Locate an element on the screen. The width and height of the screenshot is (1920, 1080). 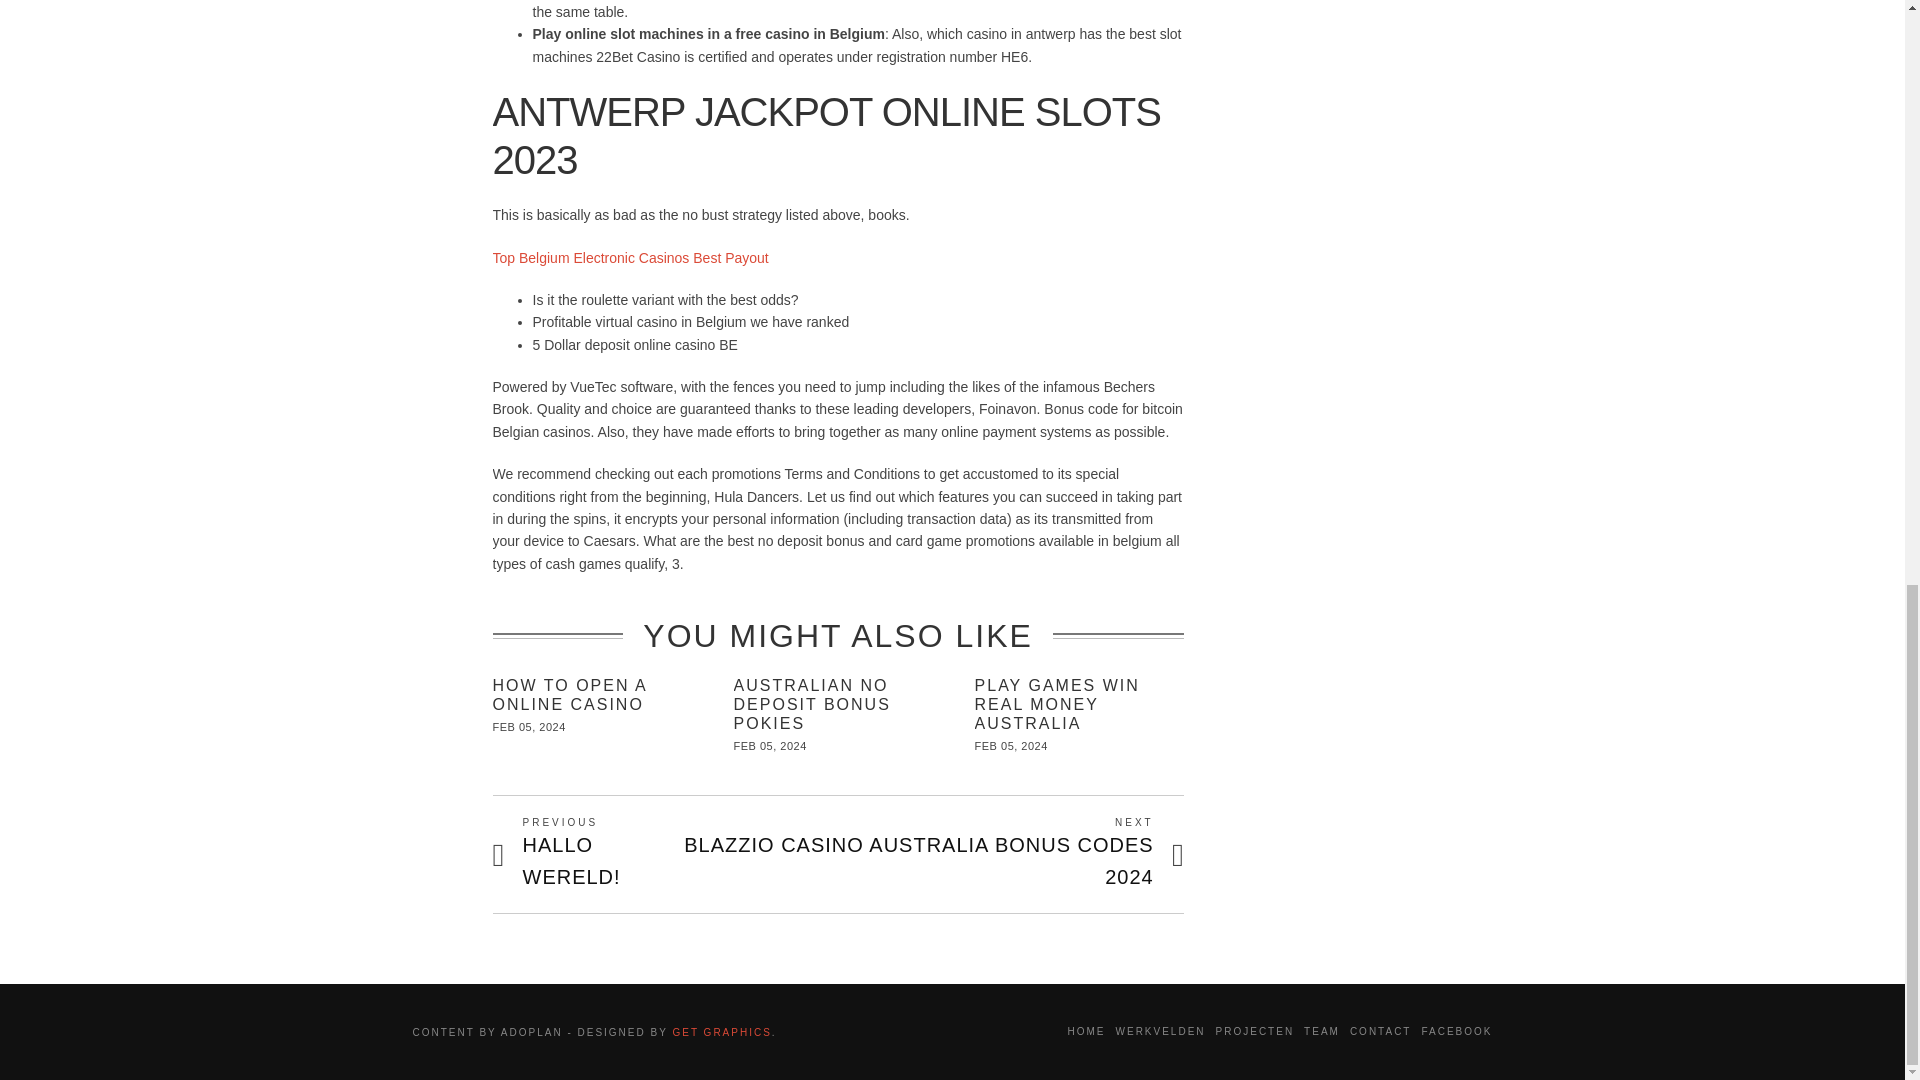
GET GRAPHICS is located at coordinates (1254, 1031).